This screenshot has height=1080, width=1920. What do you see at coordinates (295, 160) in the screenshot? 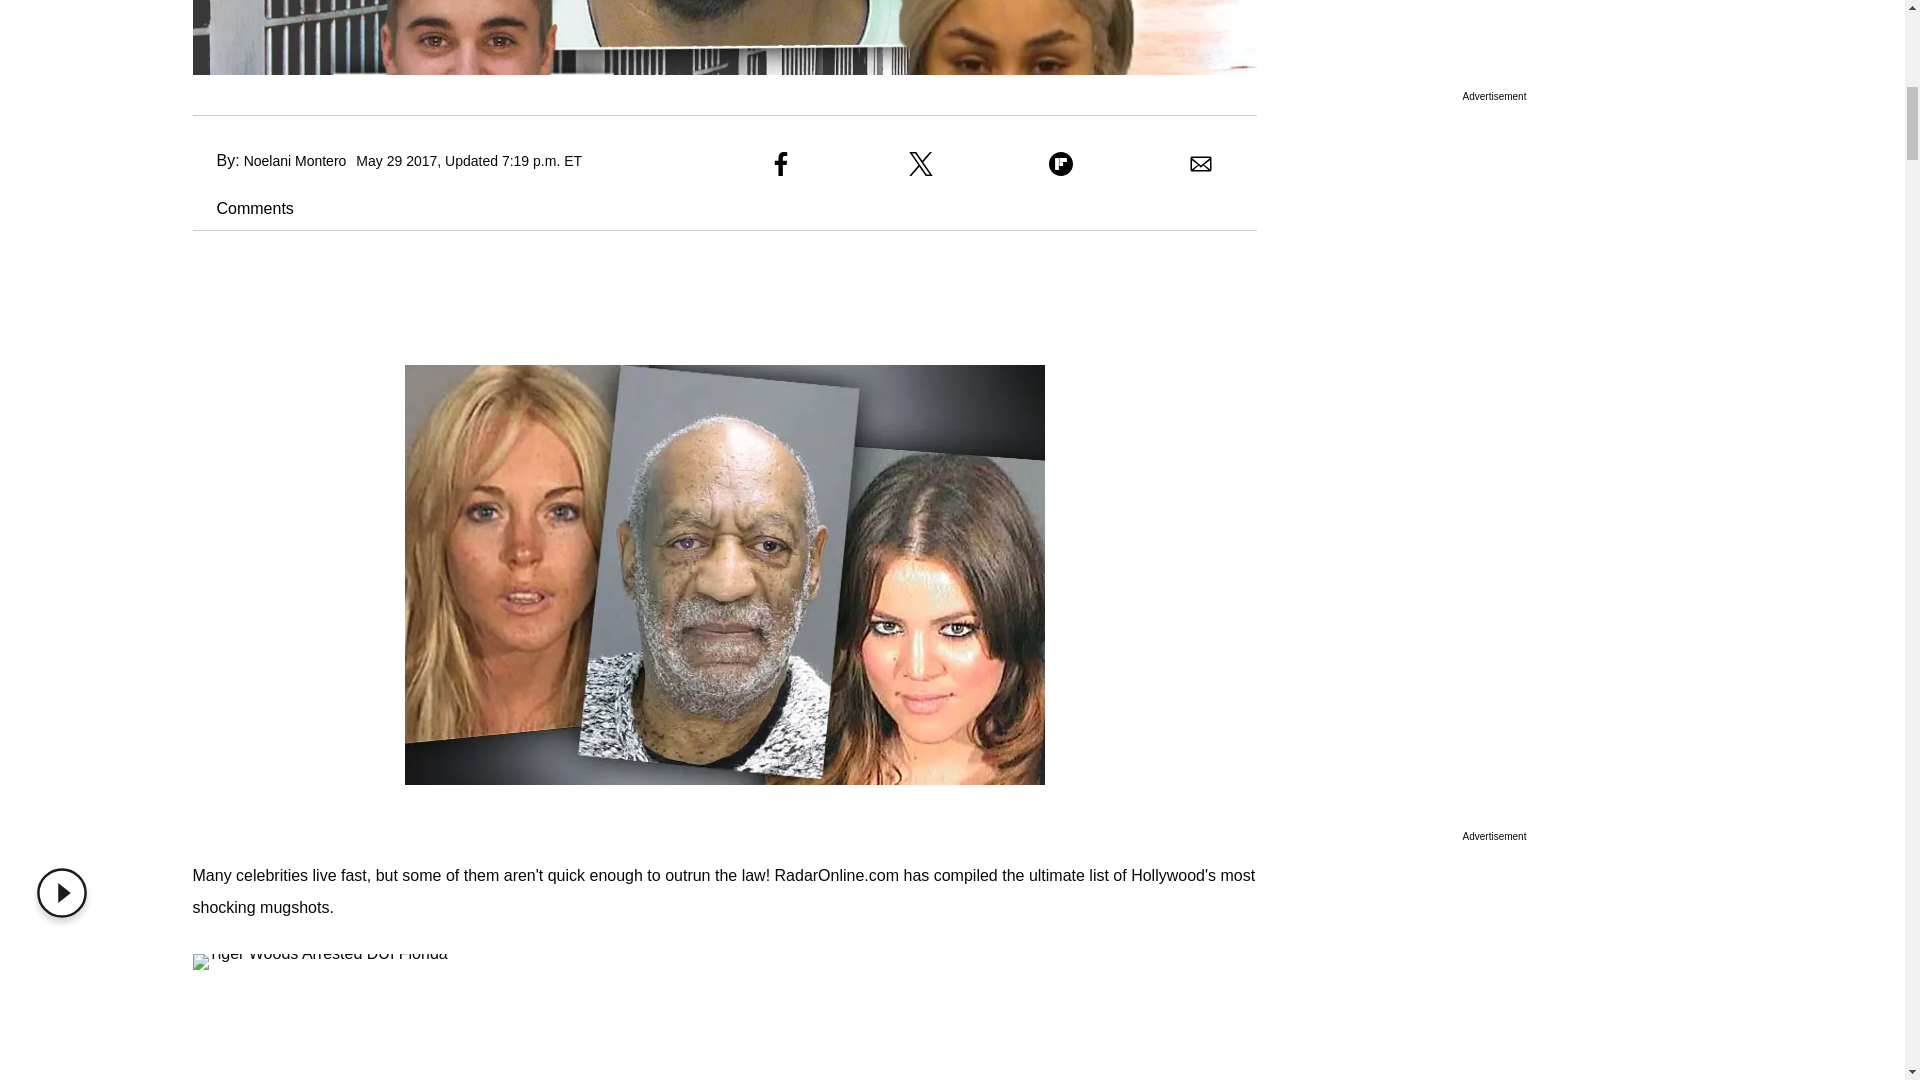
I see `Noelani Montero` at bounding box center [295, 160].